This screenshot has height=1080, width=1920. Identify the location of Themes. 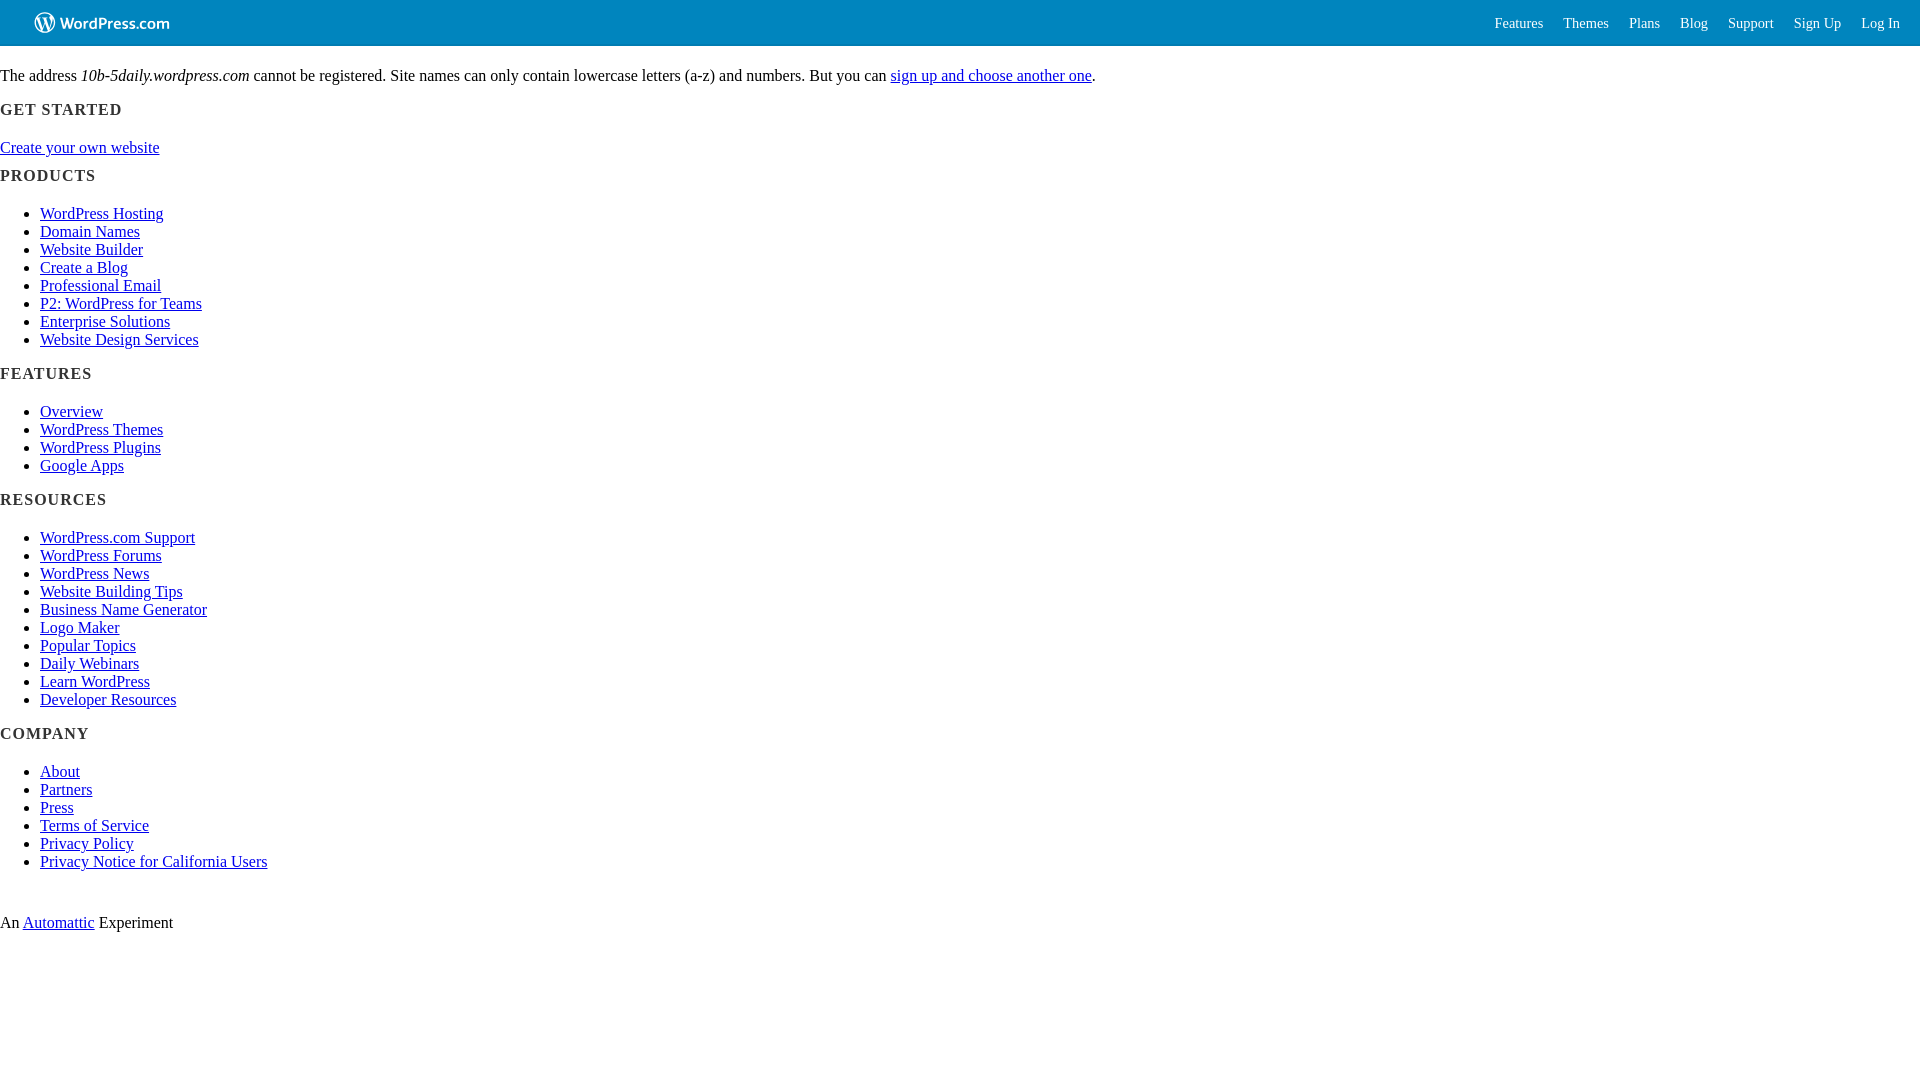
(1586, 23).